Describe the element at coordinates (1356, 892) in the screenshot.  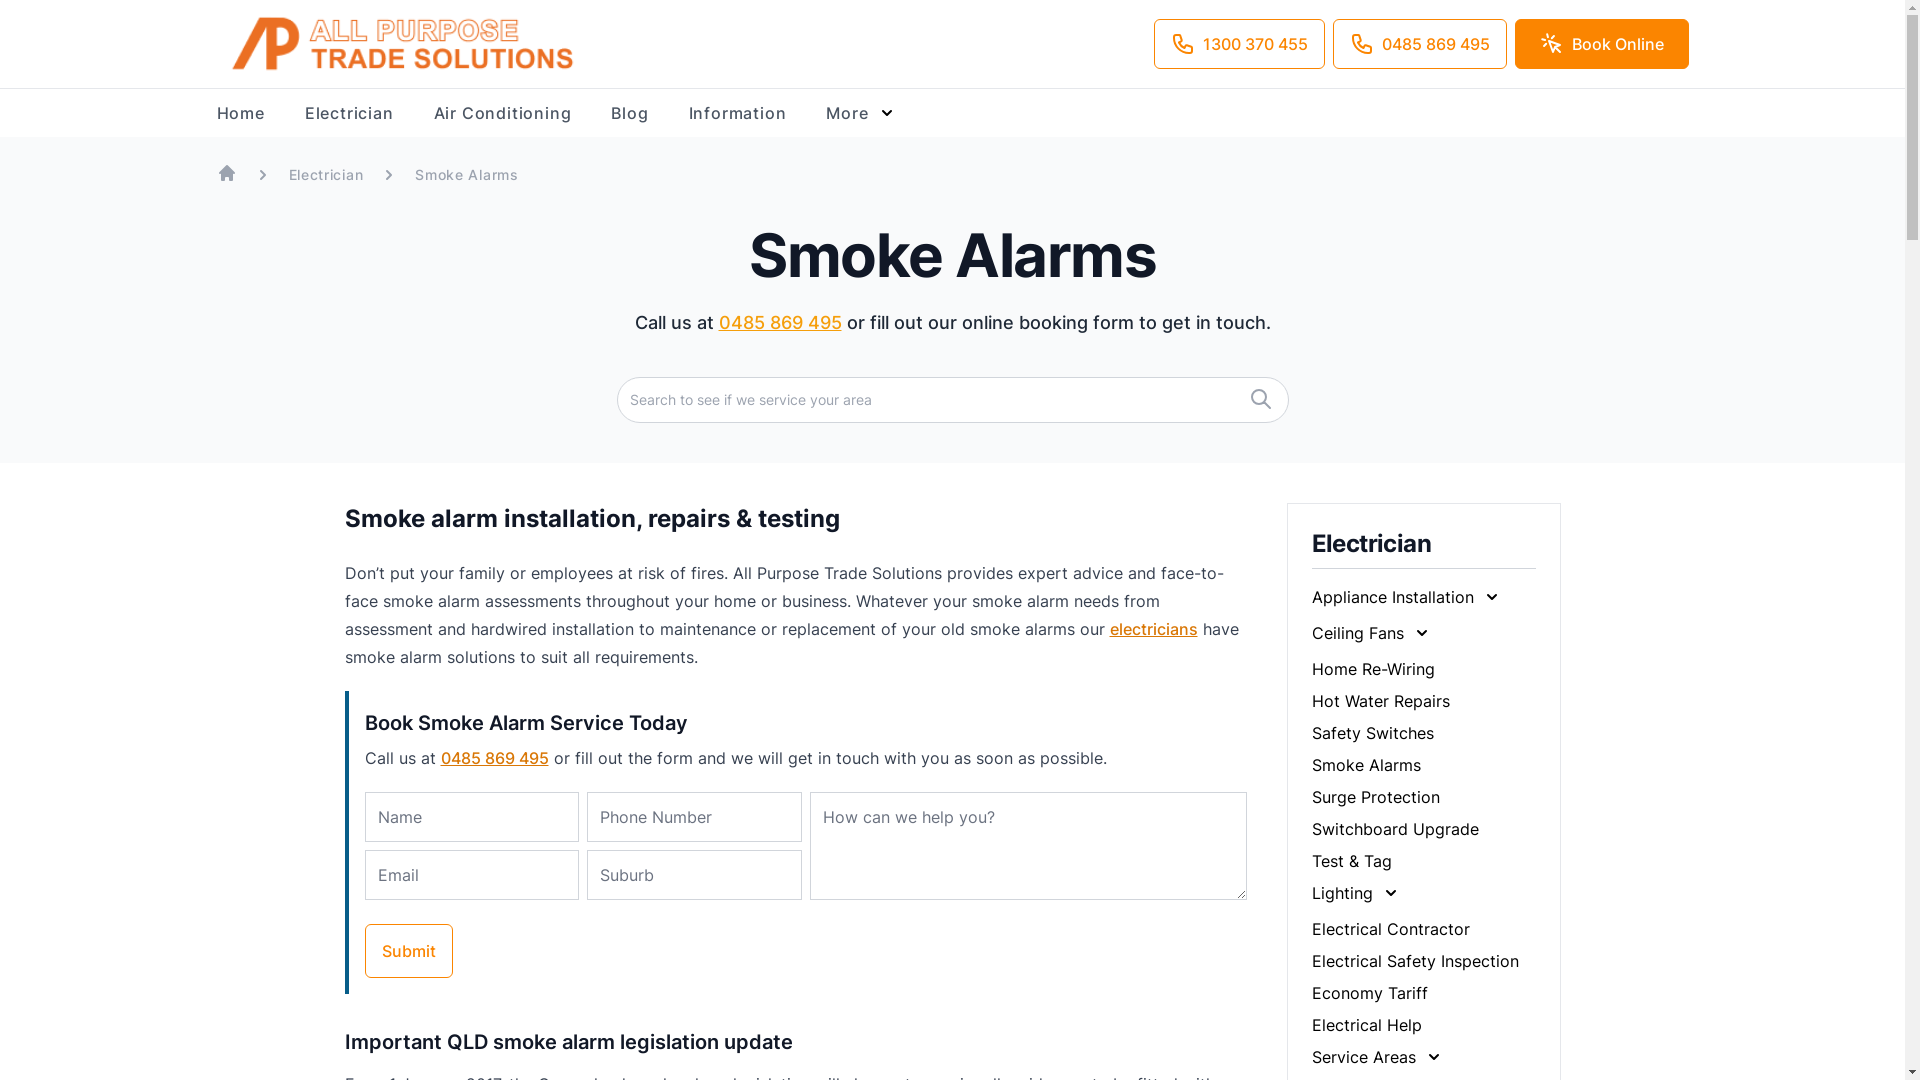
I see `Lighting` at that location.